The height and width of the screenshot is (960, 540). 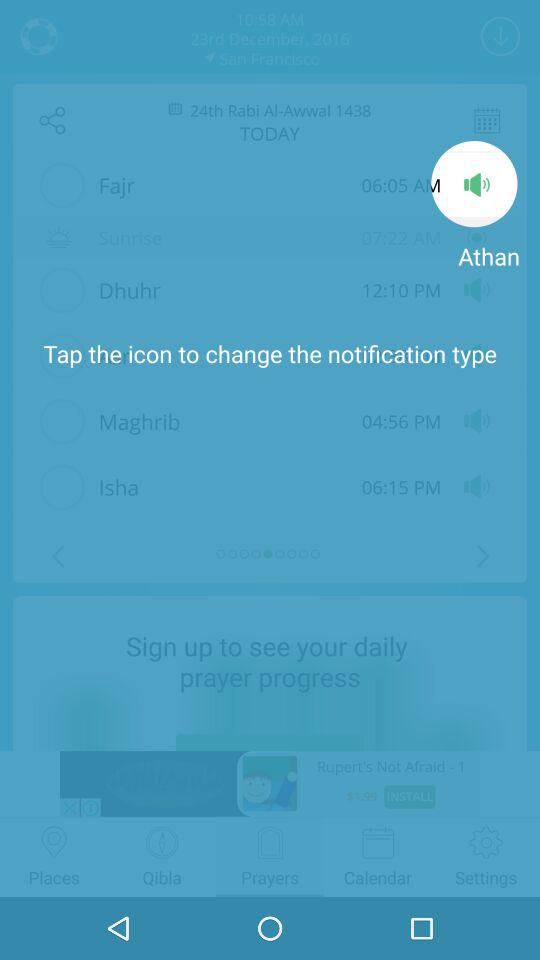 I want to click on select the places icon at the bottom, so click(x=54, y=842).